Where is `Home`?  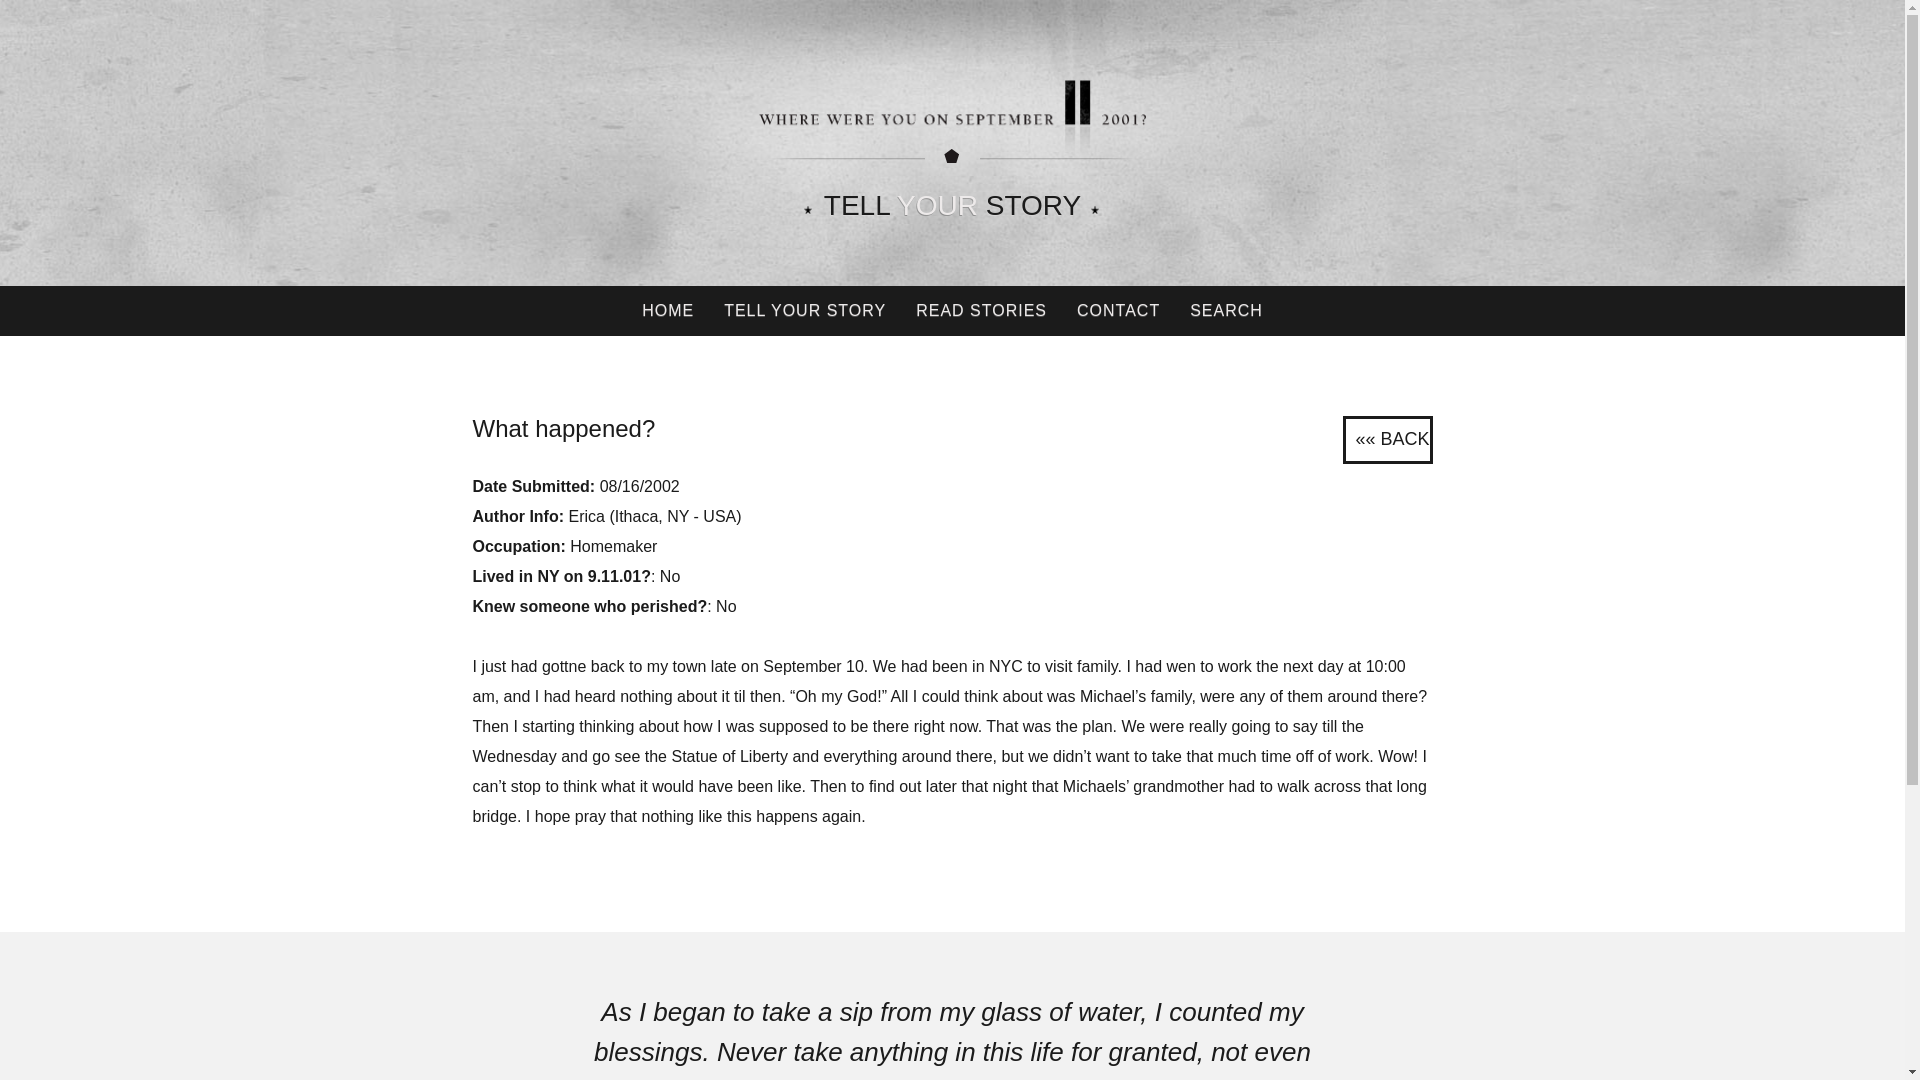
Home is located at coordinates (668, 310).